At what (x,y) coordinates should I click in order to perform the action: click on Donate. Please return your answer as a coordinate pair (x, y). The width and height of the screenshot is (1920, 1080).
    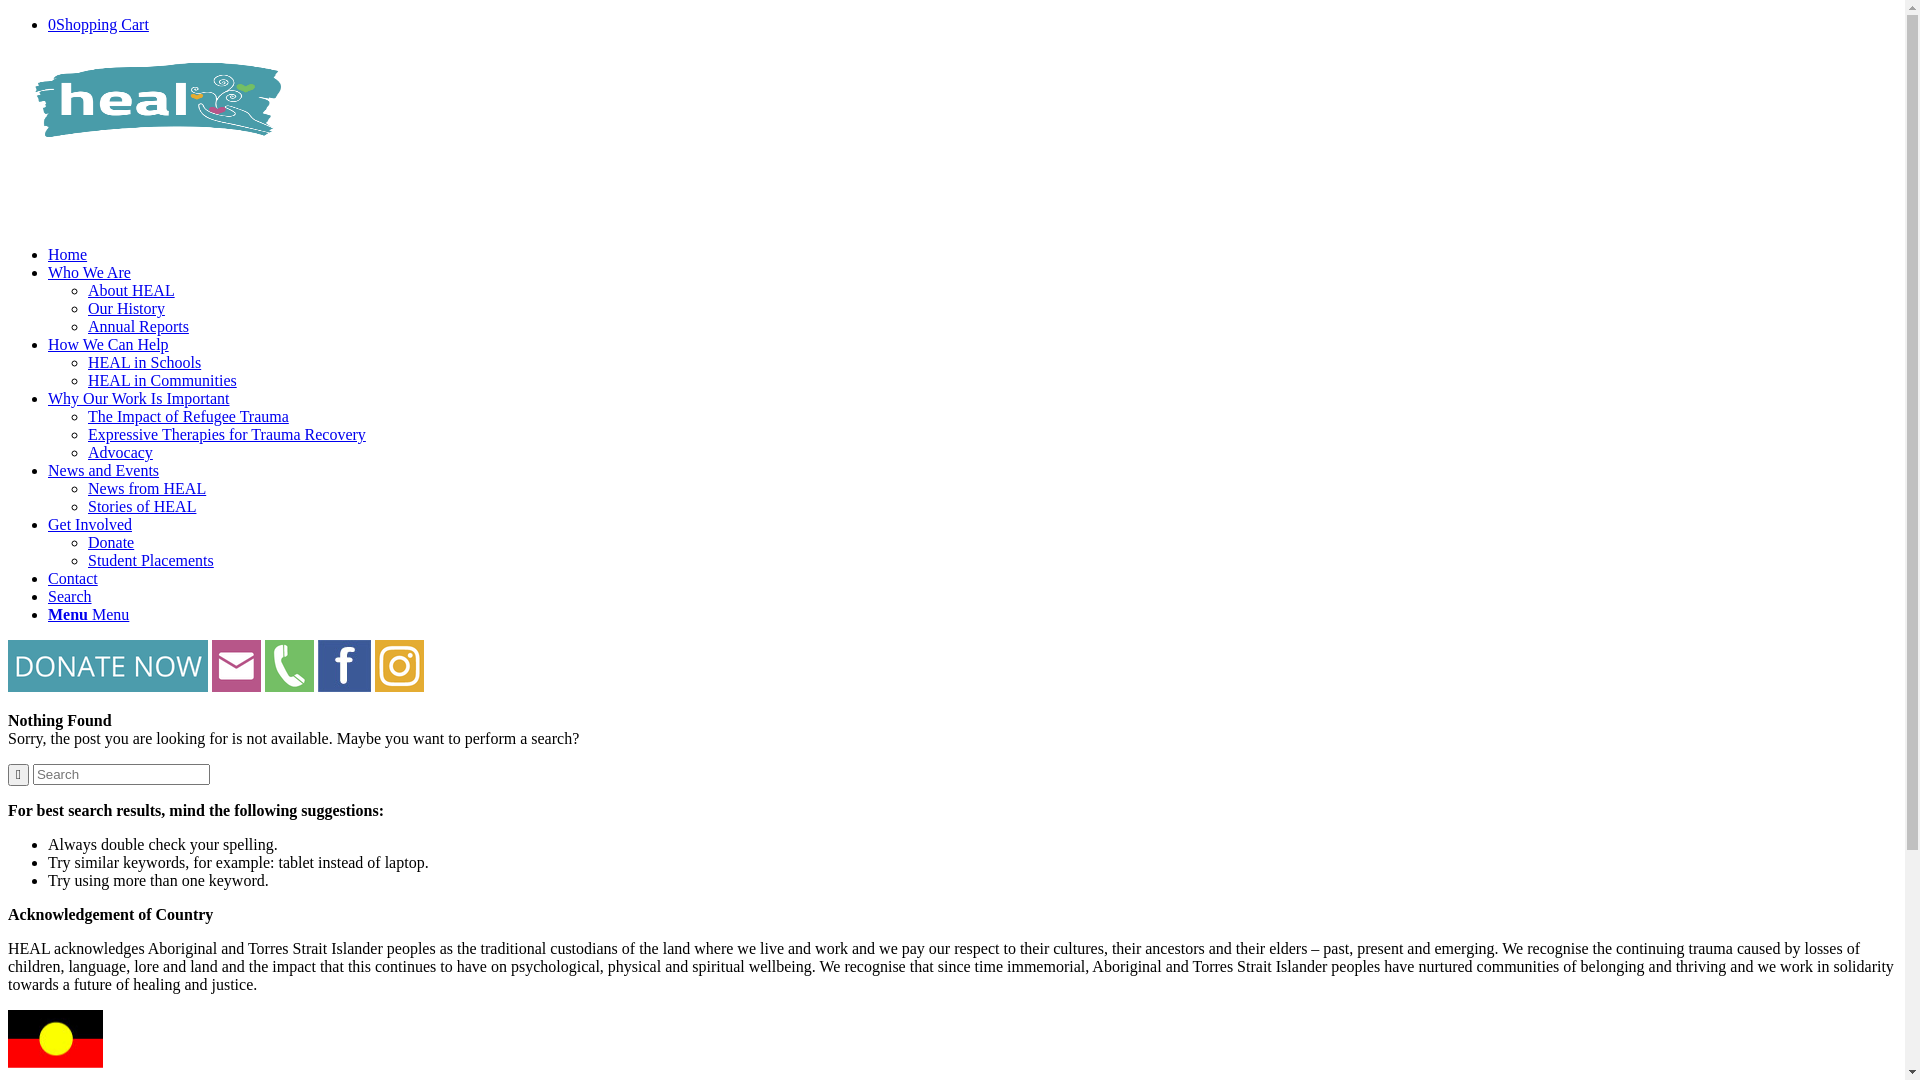
    Looking at the image, I should click on (111, 542).